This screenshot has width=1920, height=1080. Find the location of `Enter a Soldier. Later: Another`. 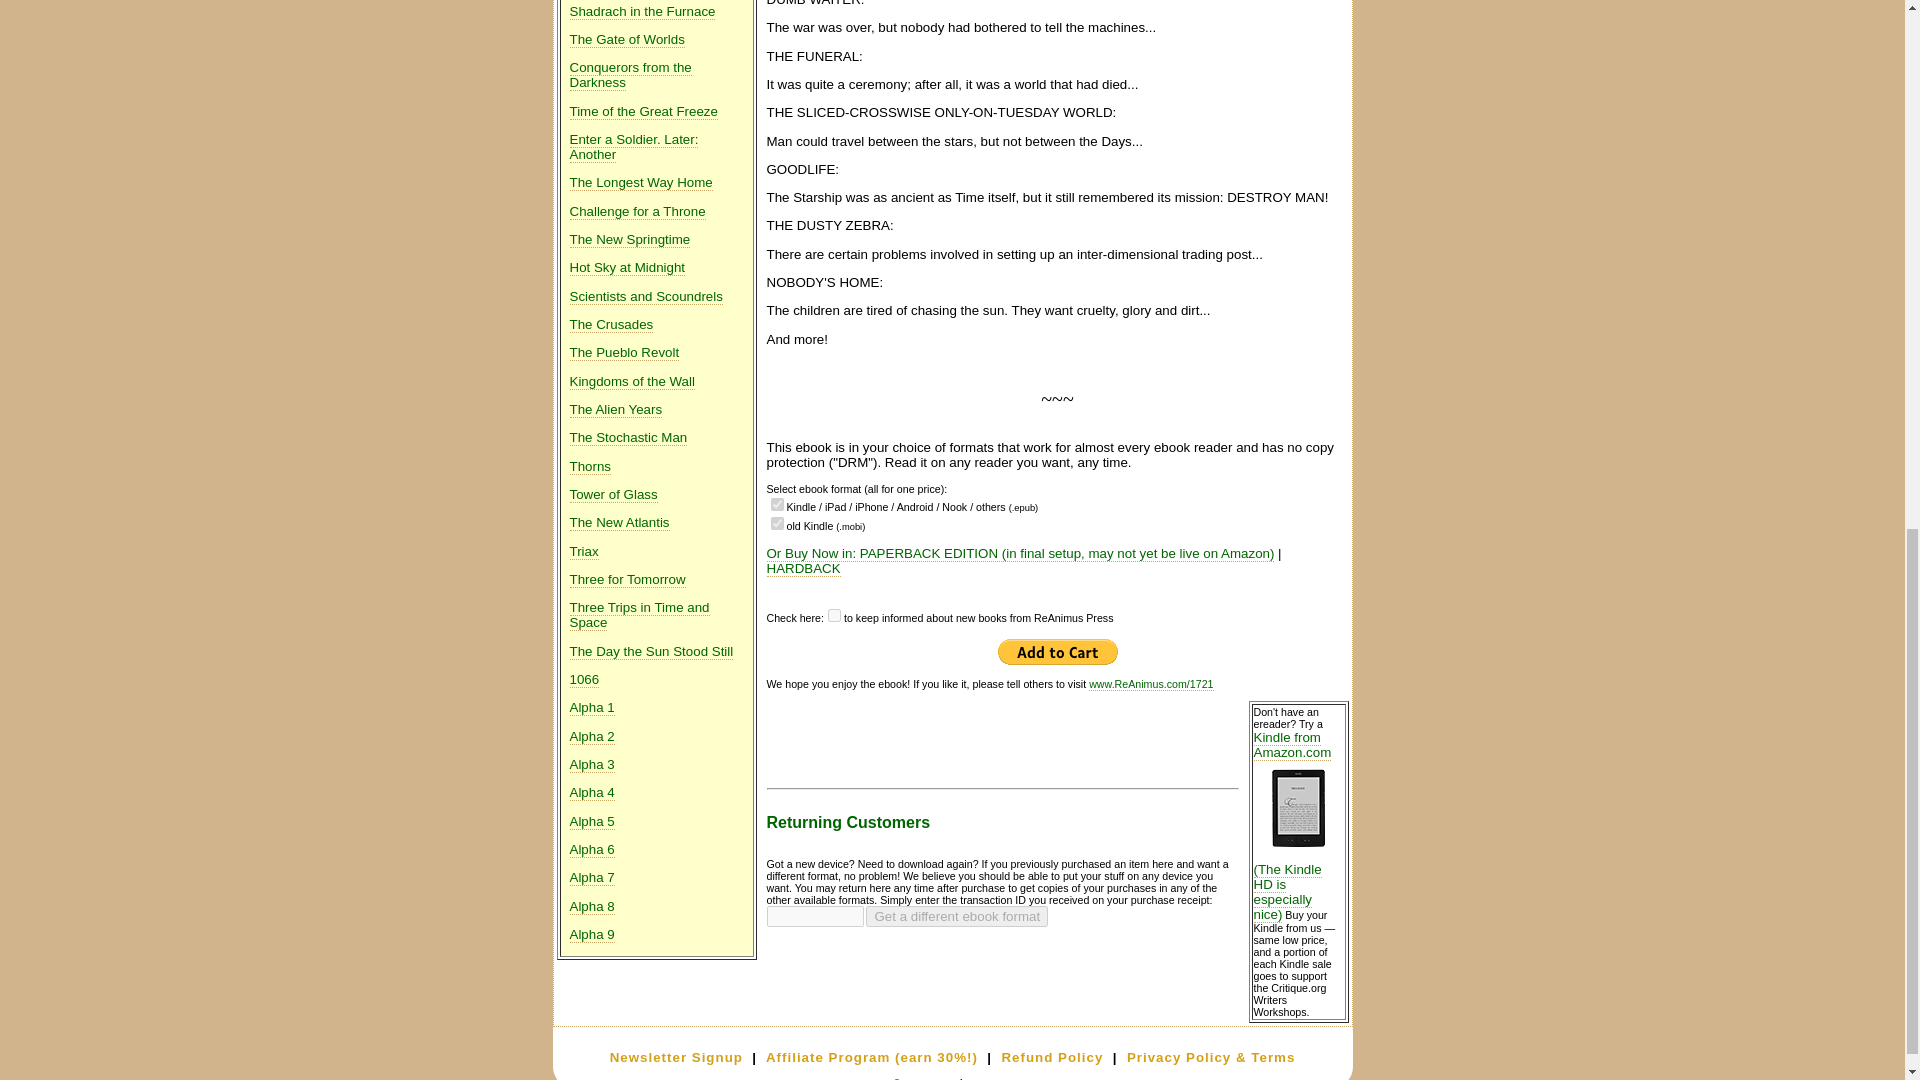

Enter a Soldier. Later: Another is located at coordinates (634, 147).